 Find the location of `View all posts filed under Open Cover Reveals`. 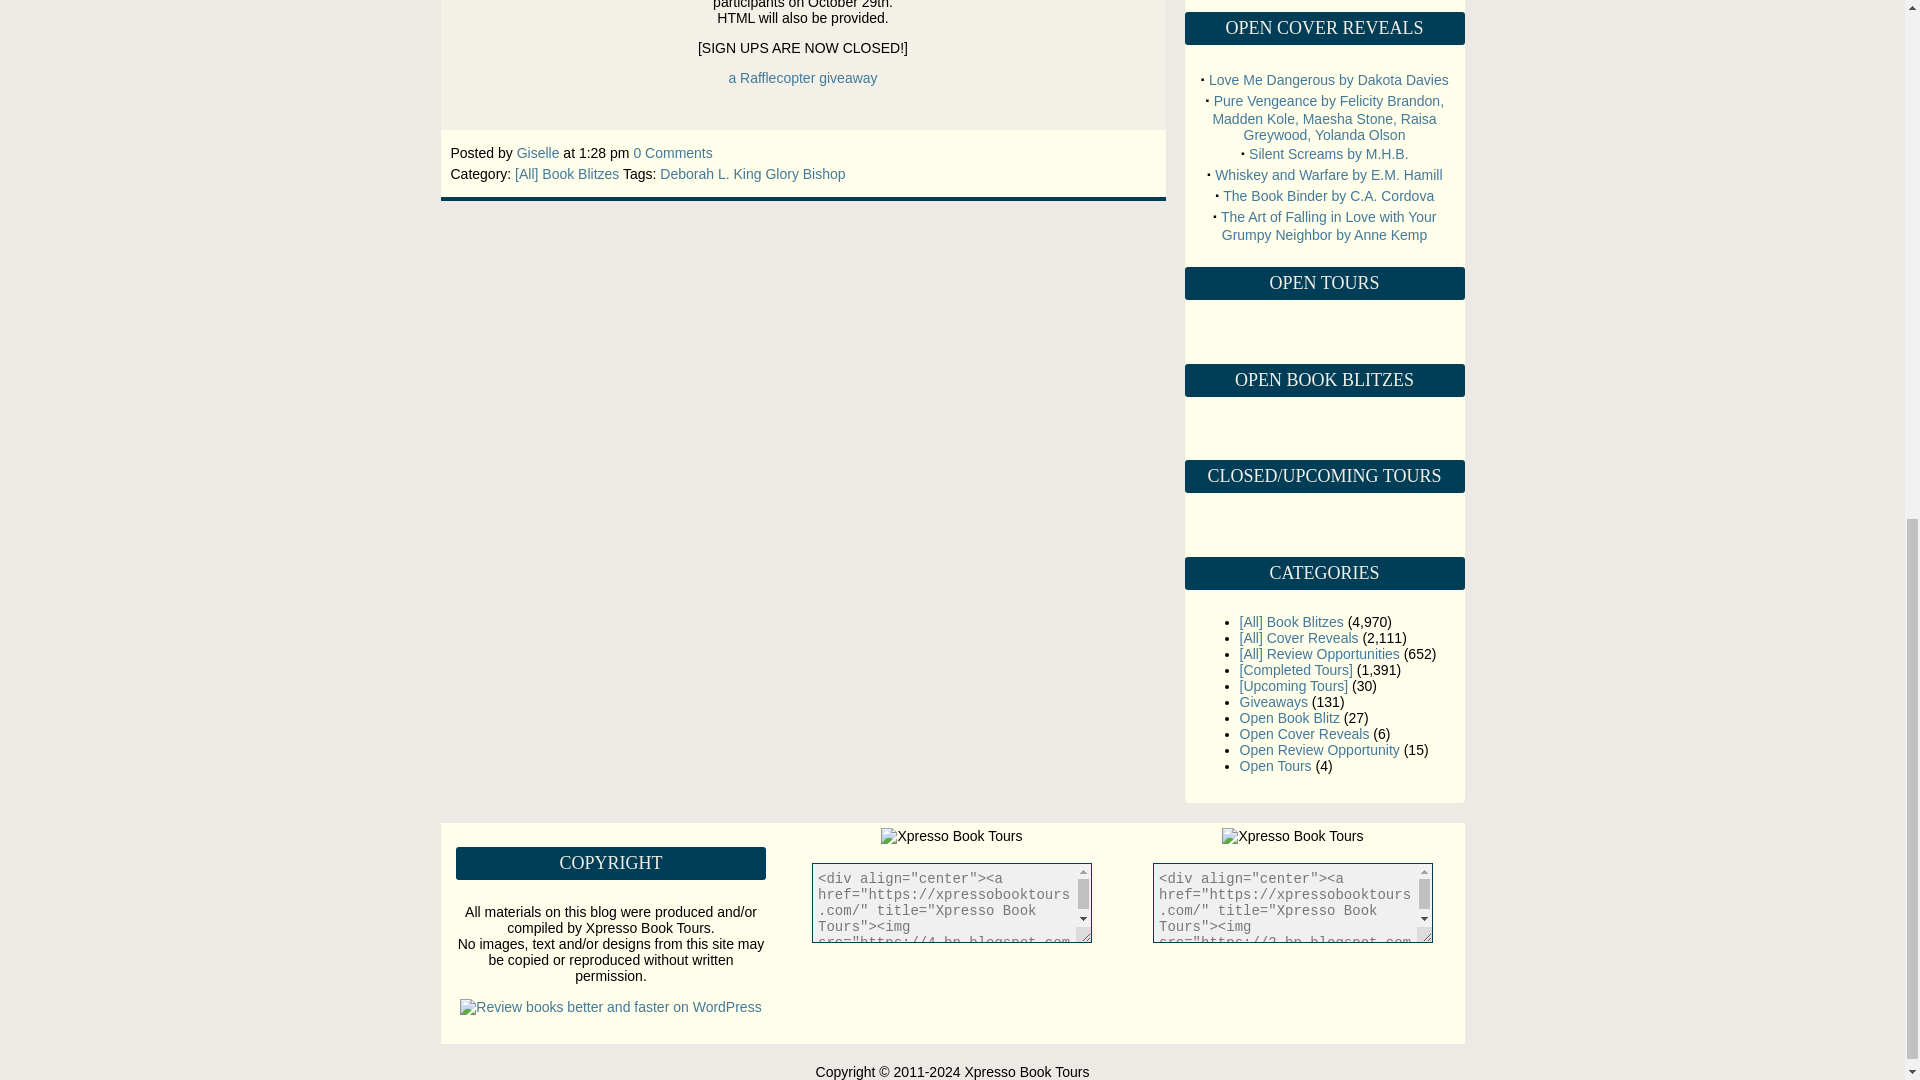

View all posts filed under Open Cover Reveals is located at coordinates (1305, 733).